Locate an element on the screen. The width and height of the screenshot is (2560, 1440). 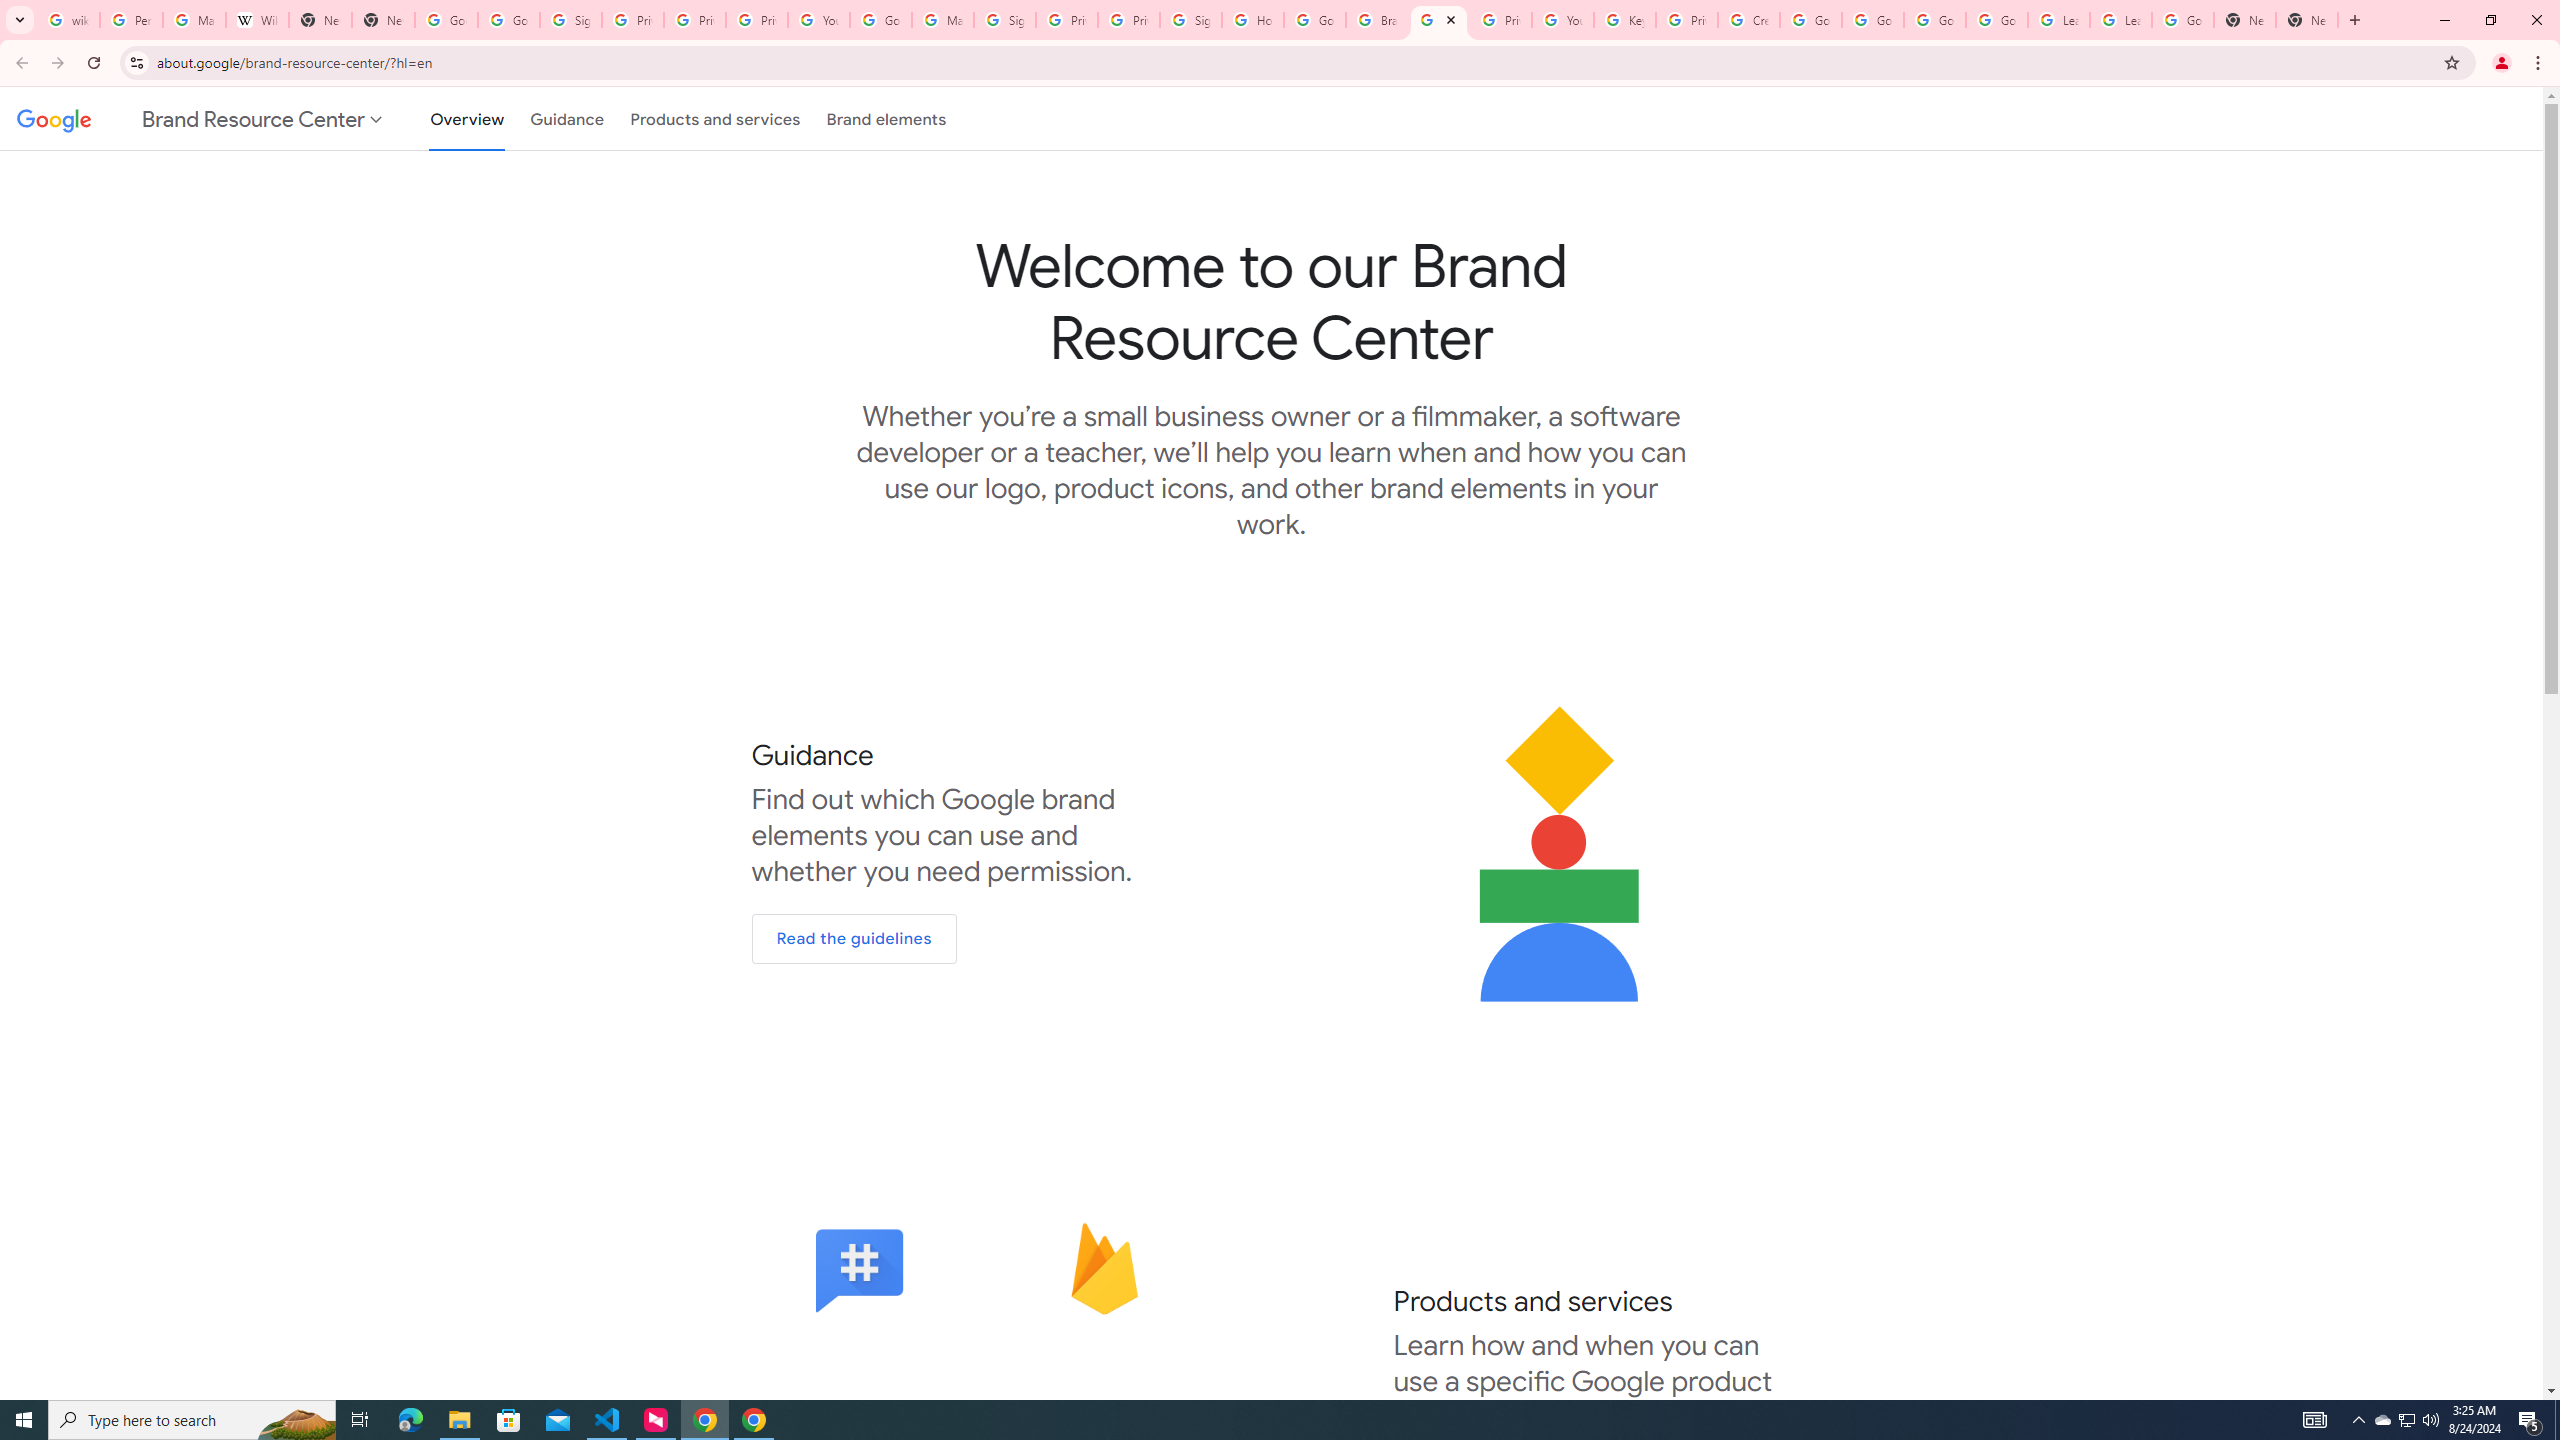
New Tab is located at coordinates (2308, 20).